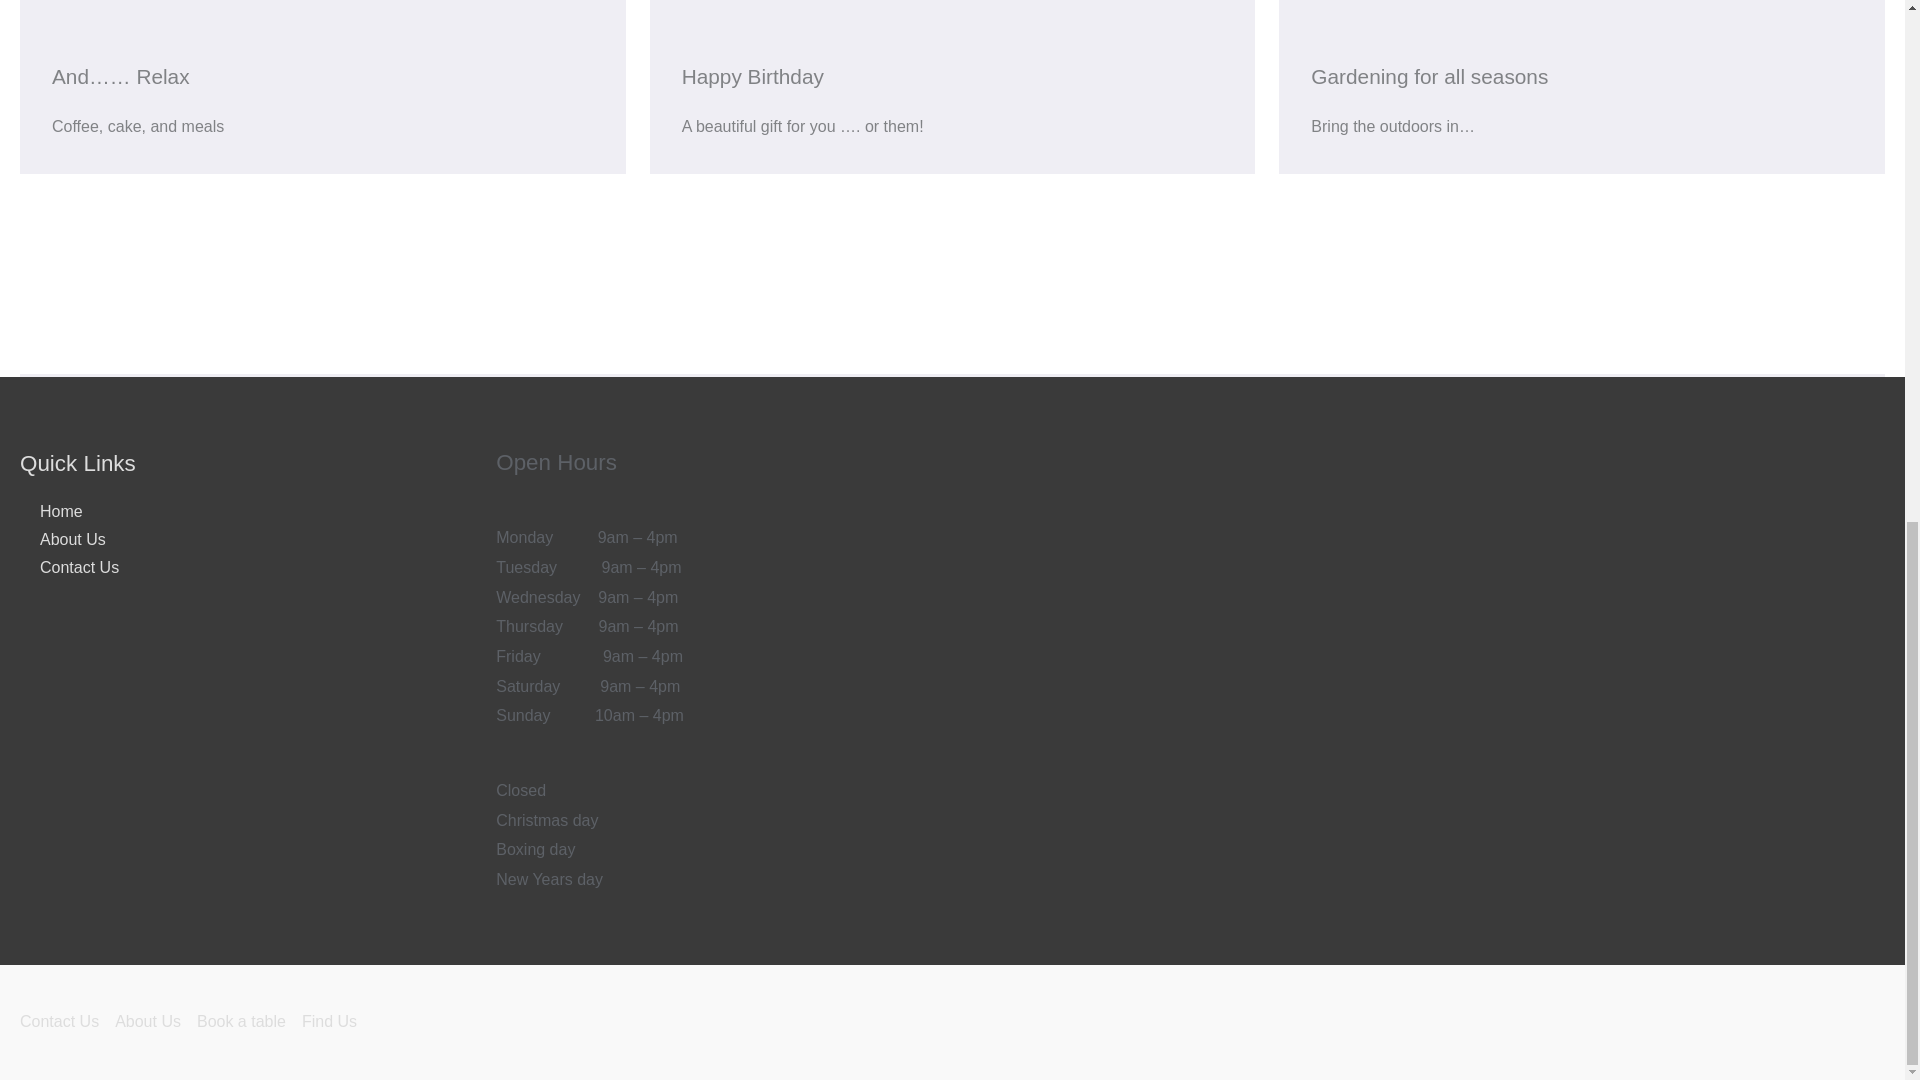  Describe the element at coordinates (249, 1022) in the screenshot. I see `Book a table` at that location.